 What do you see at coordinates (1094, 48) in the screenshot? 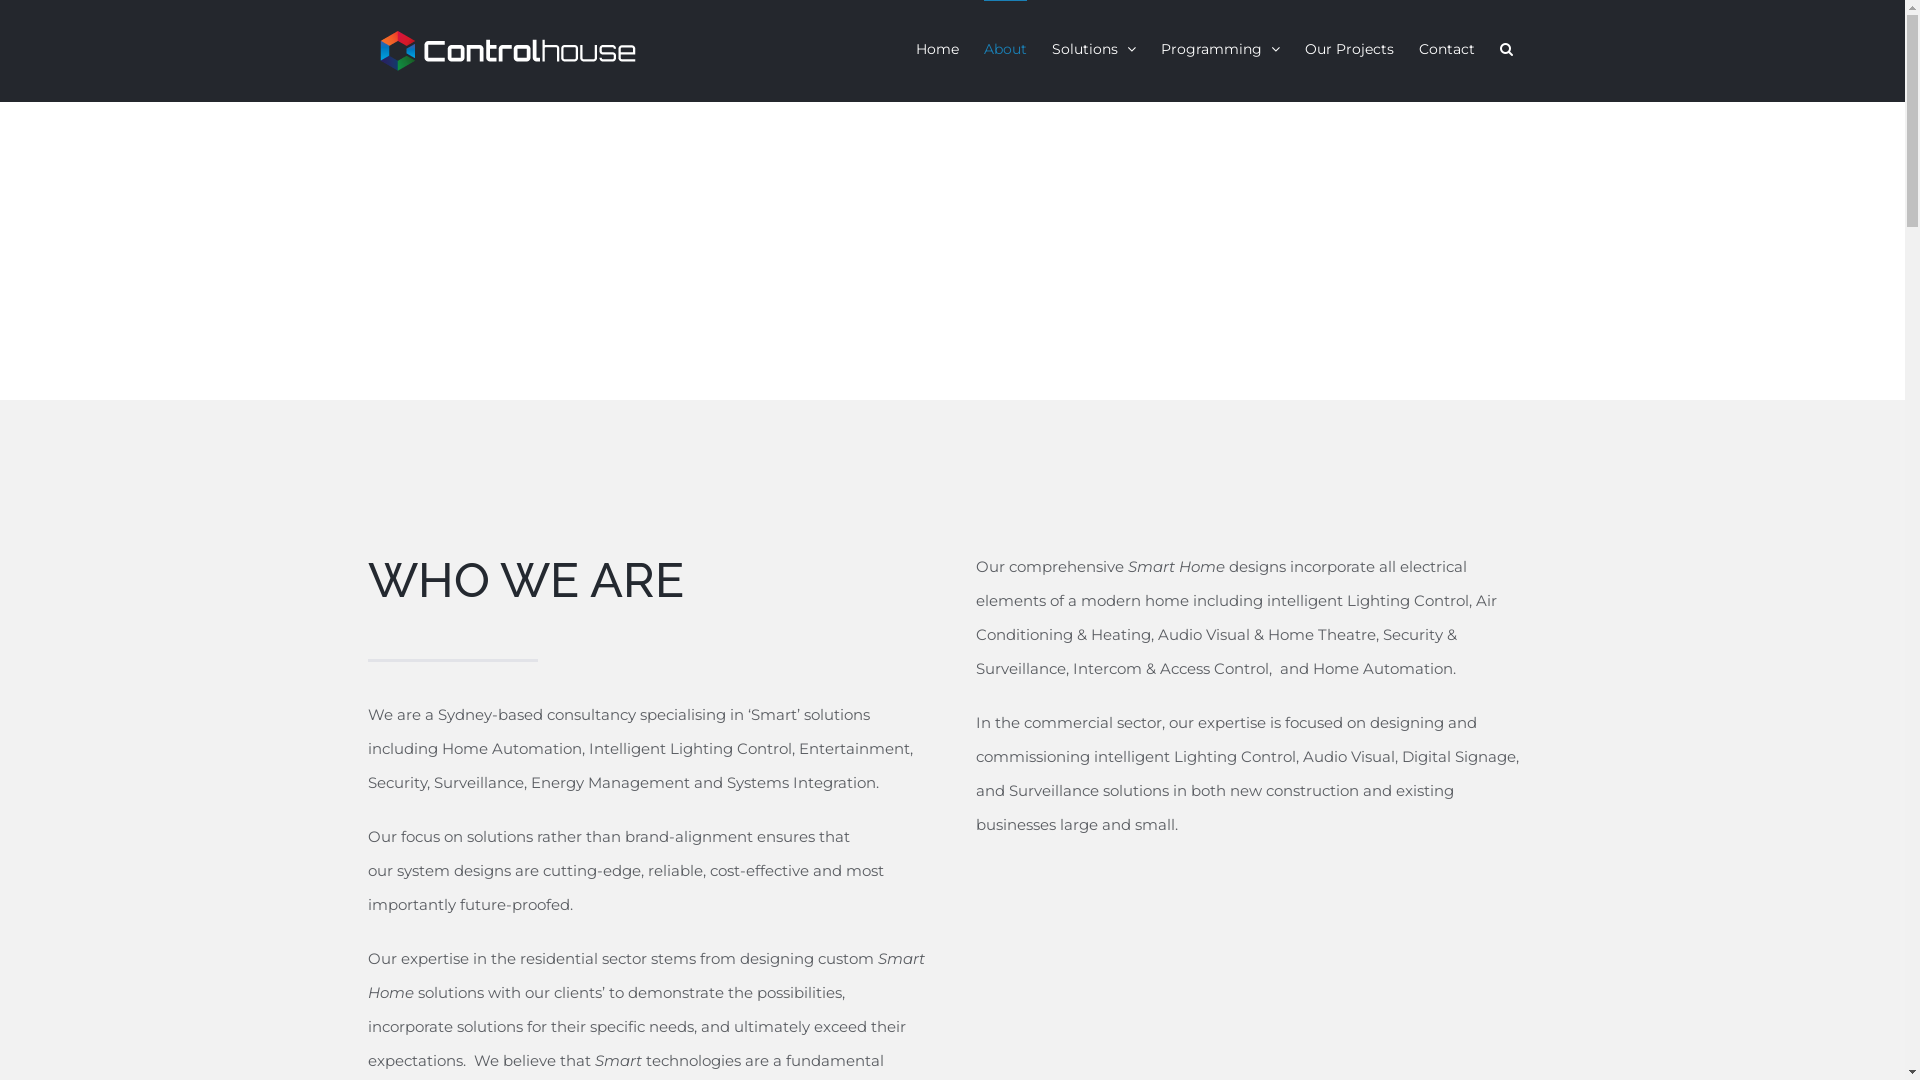
I see `Solutions` at bounding box center [1094, 48].